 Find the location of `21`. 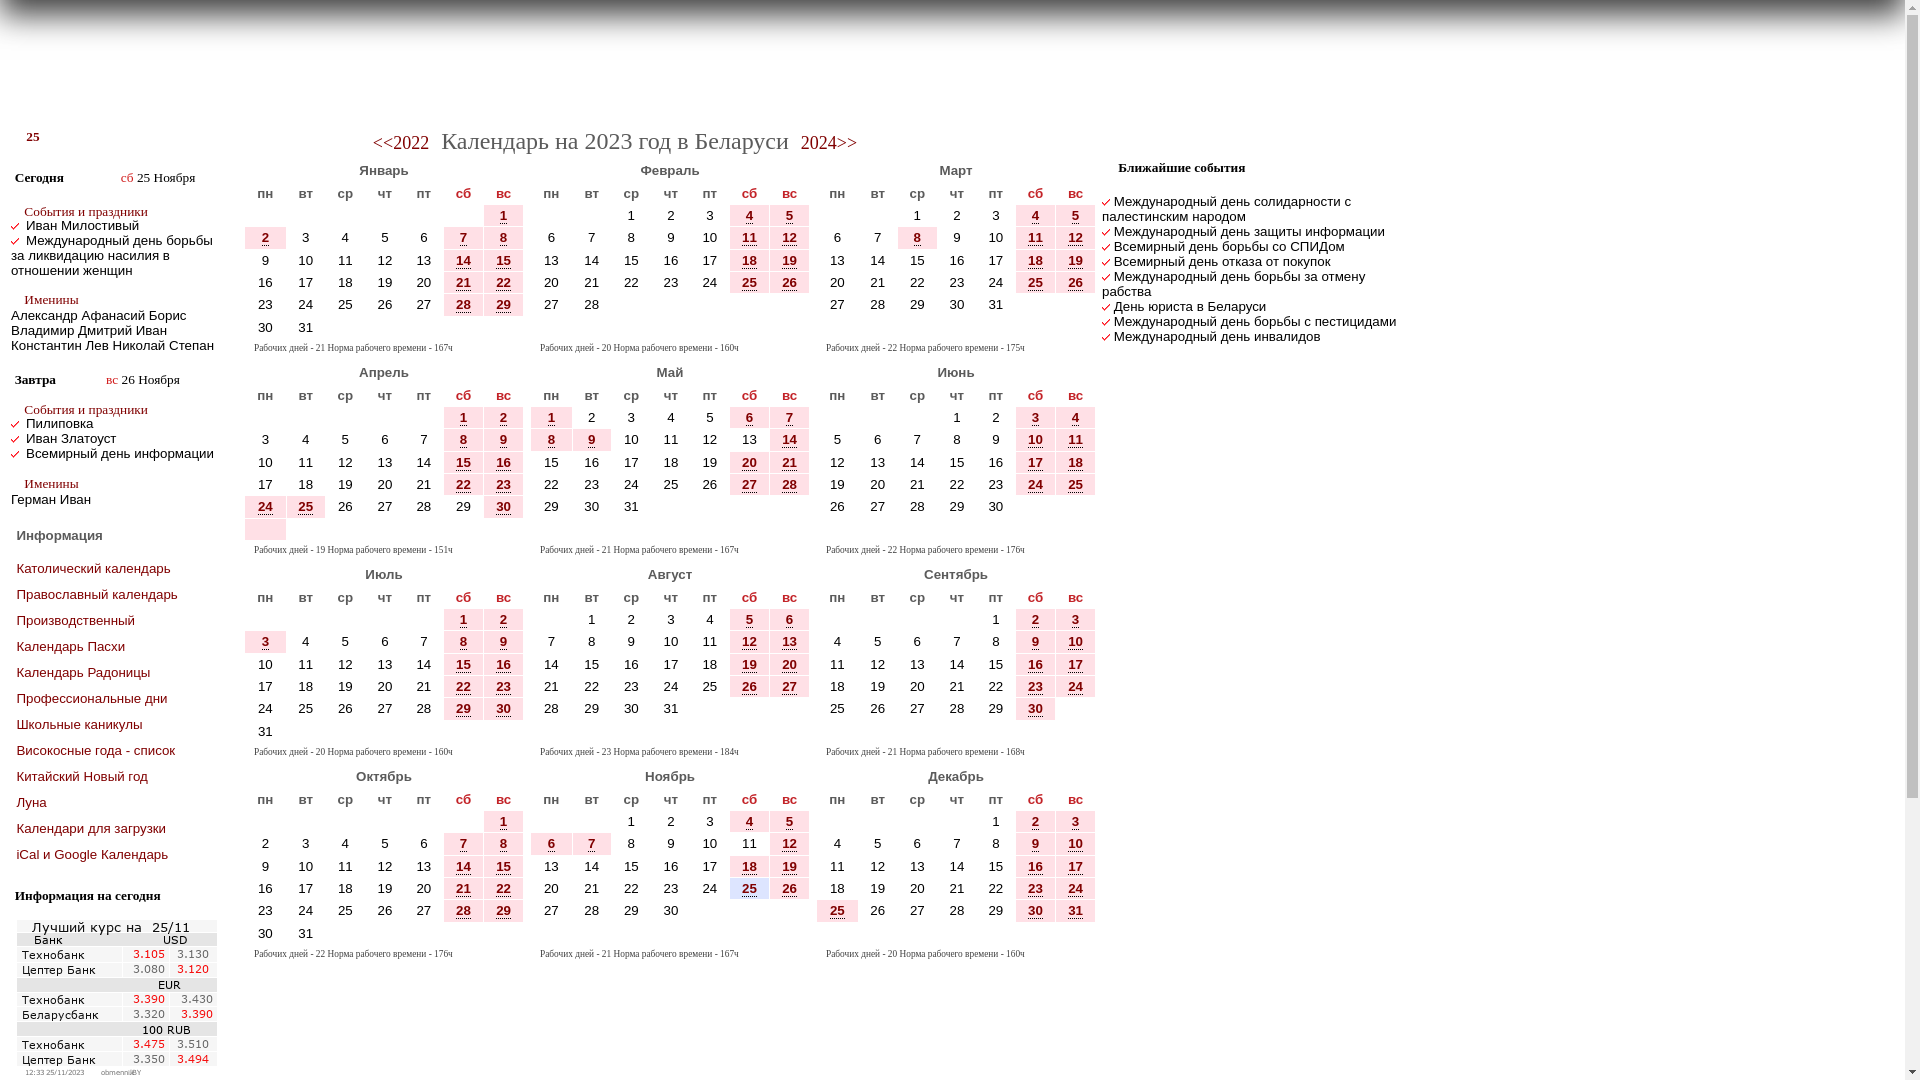

21 is located at coordinates (957, 888).